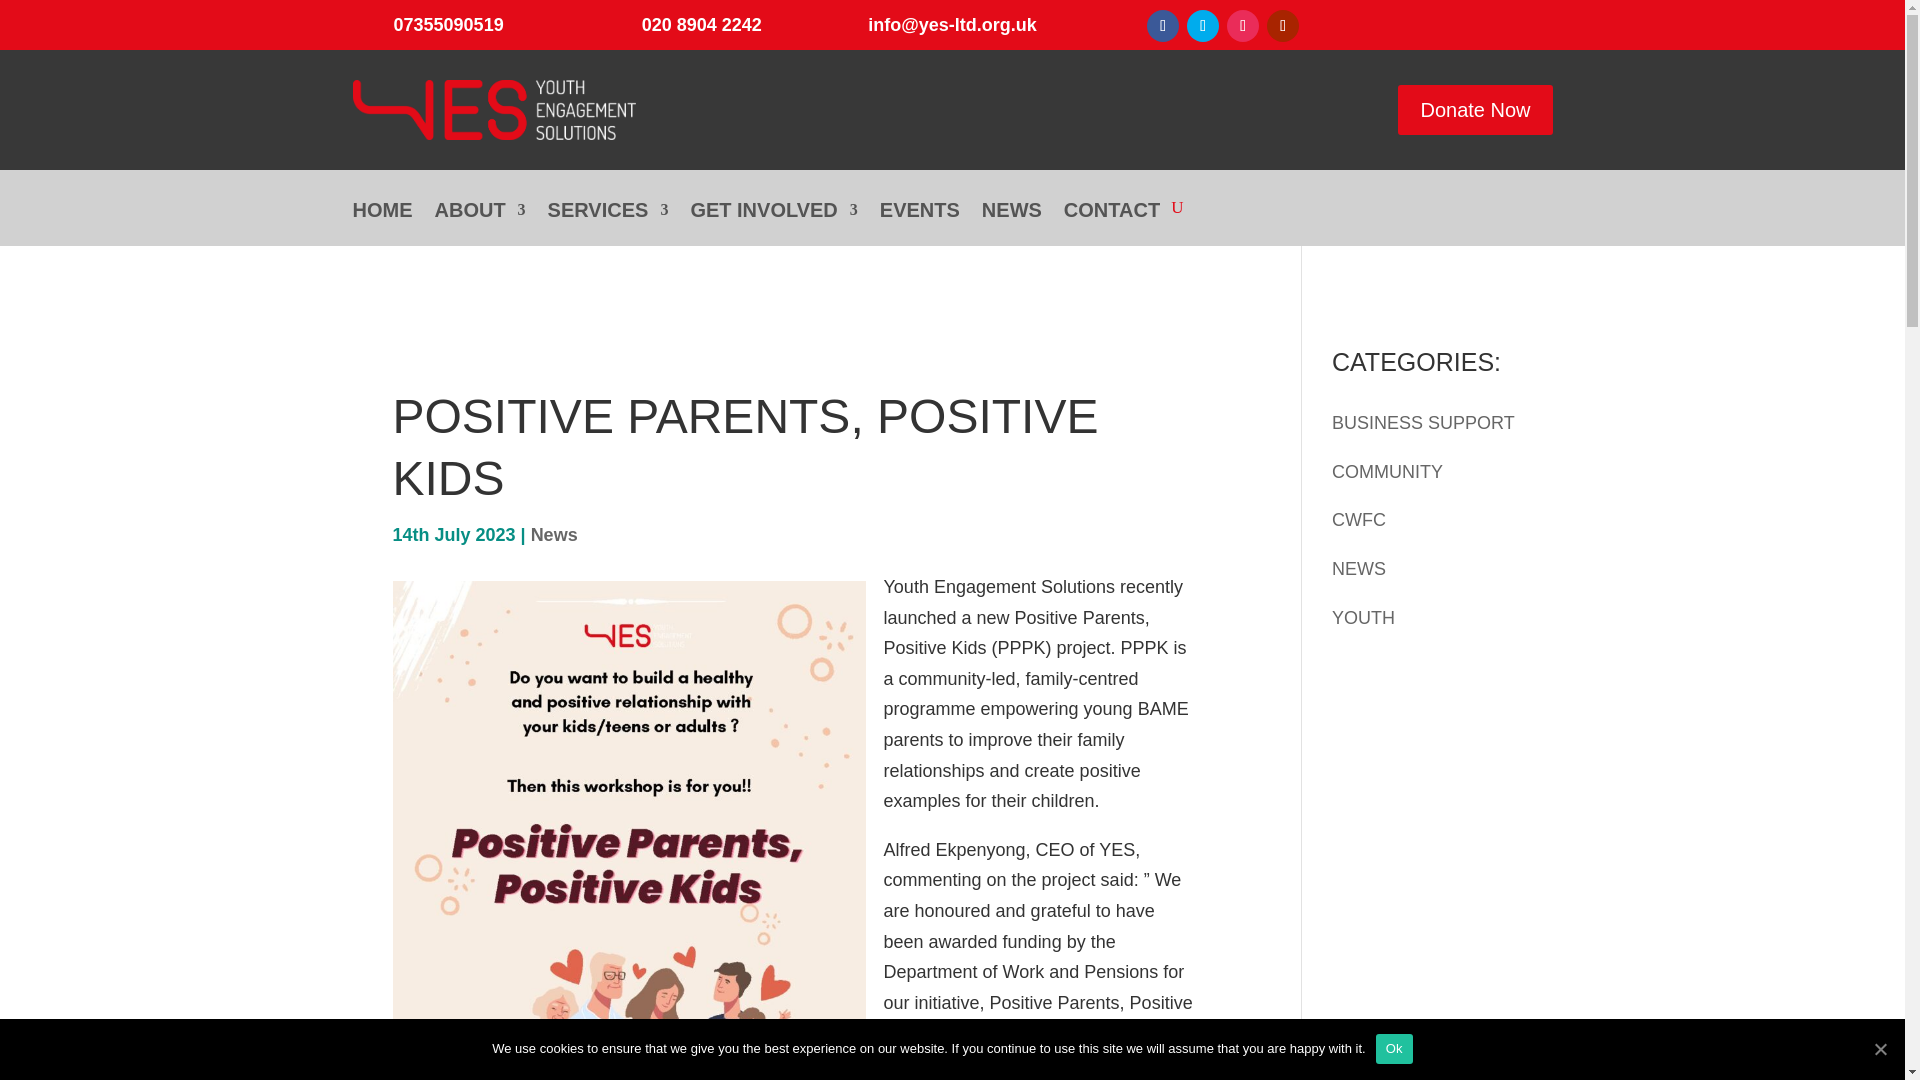 The width and height of the screenshot is (1920, 1080). I want to click on Donate Now, so click(1474, 110).